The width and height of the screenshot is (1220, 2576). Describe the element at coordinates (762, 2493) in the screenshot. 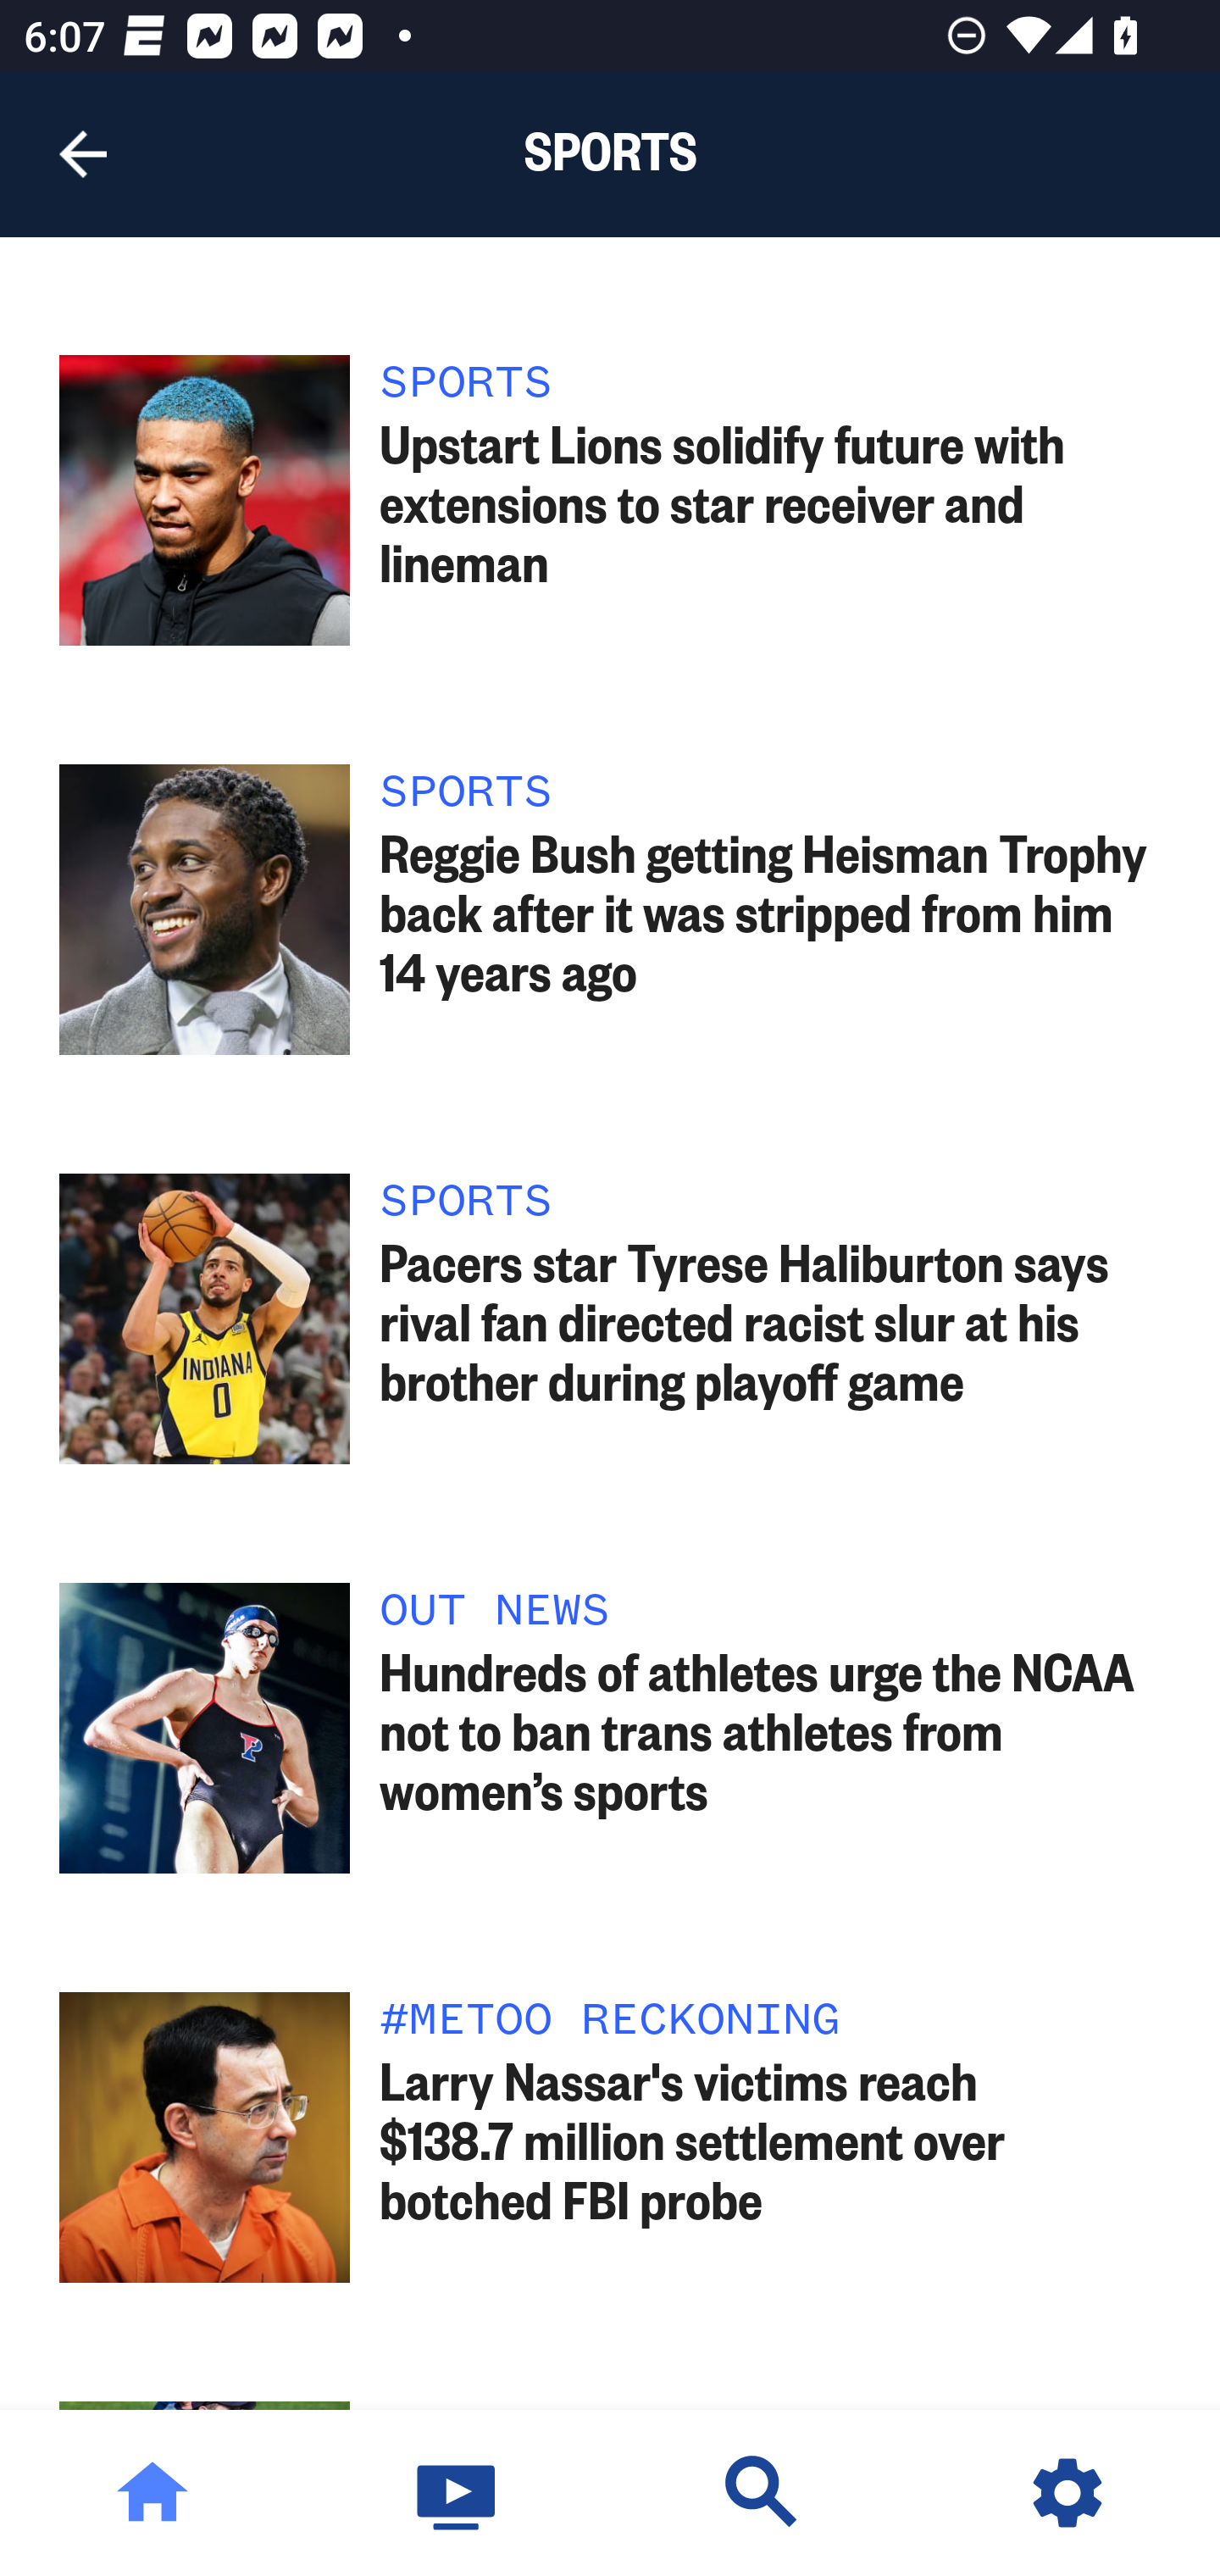

I see `Discover` at that location.